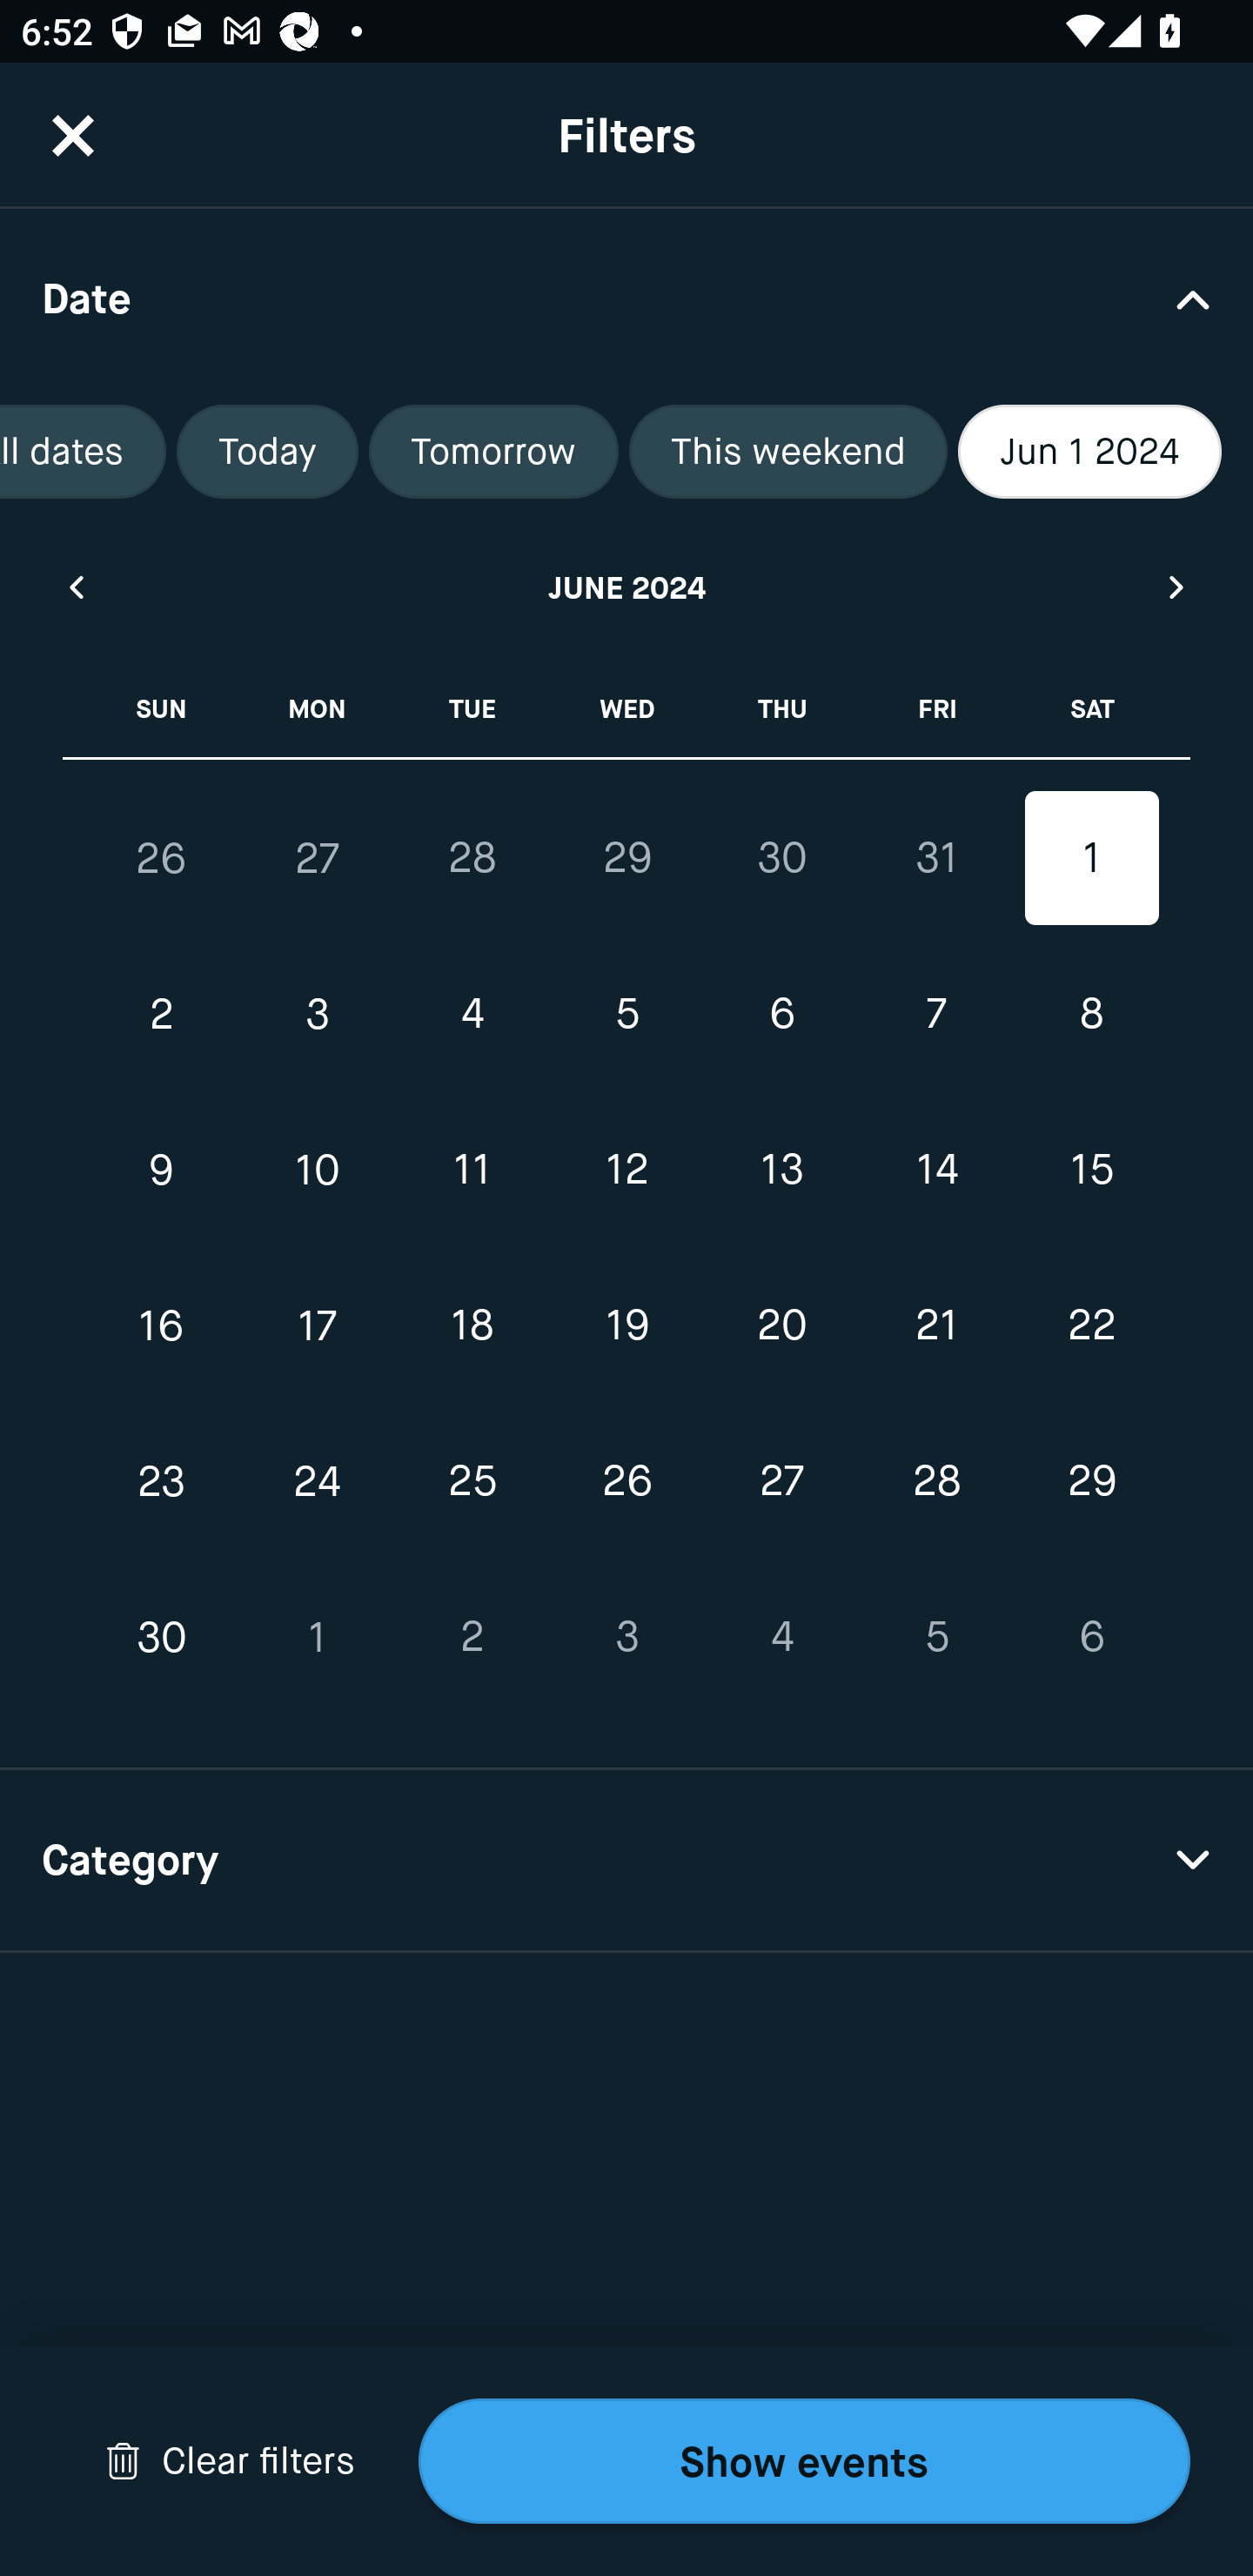  I want to click on 9, so click(162, 1170).